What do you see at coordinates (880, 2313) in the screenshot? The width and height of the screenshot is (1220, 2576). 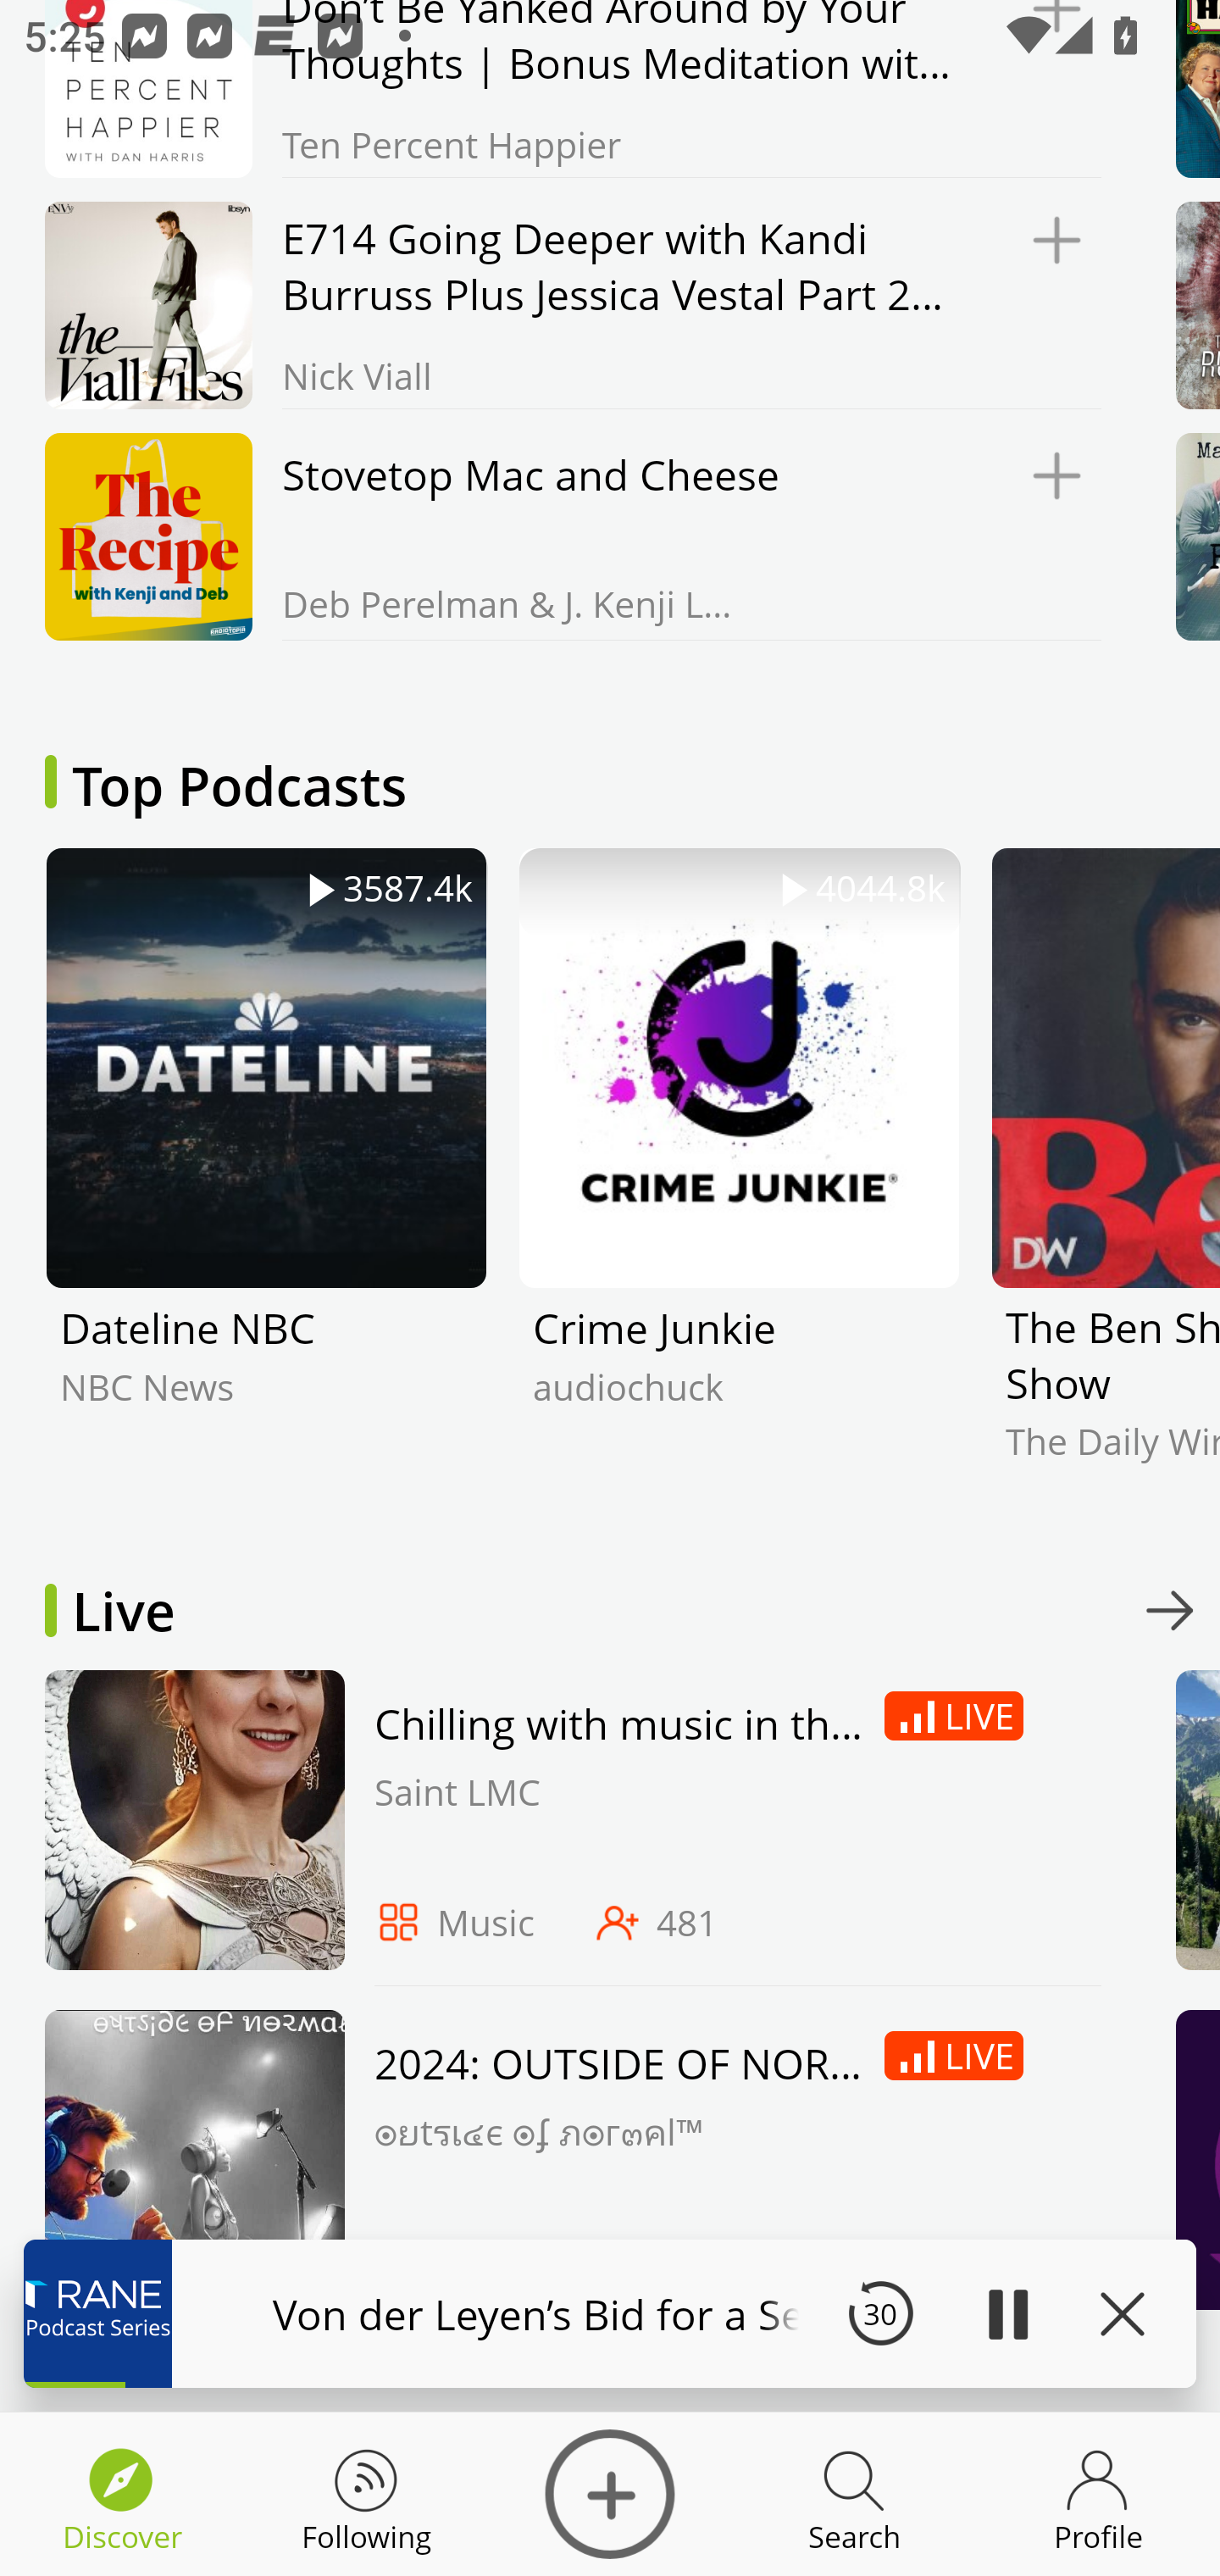 I see `30 Seek Backward` at bounding box center [880, 2313].